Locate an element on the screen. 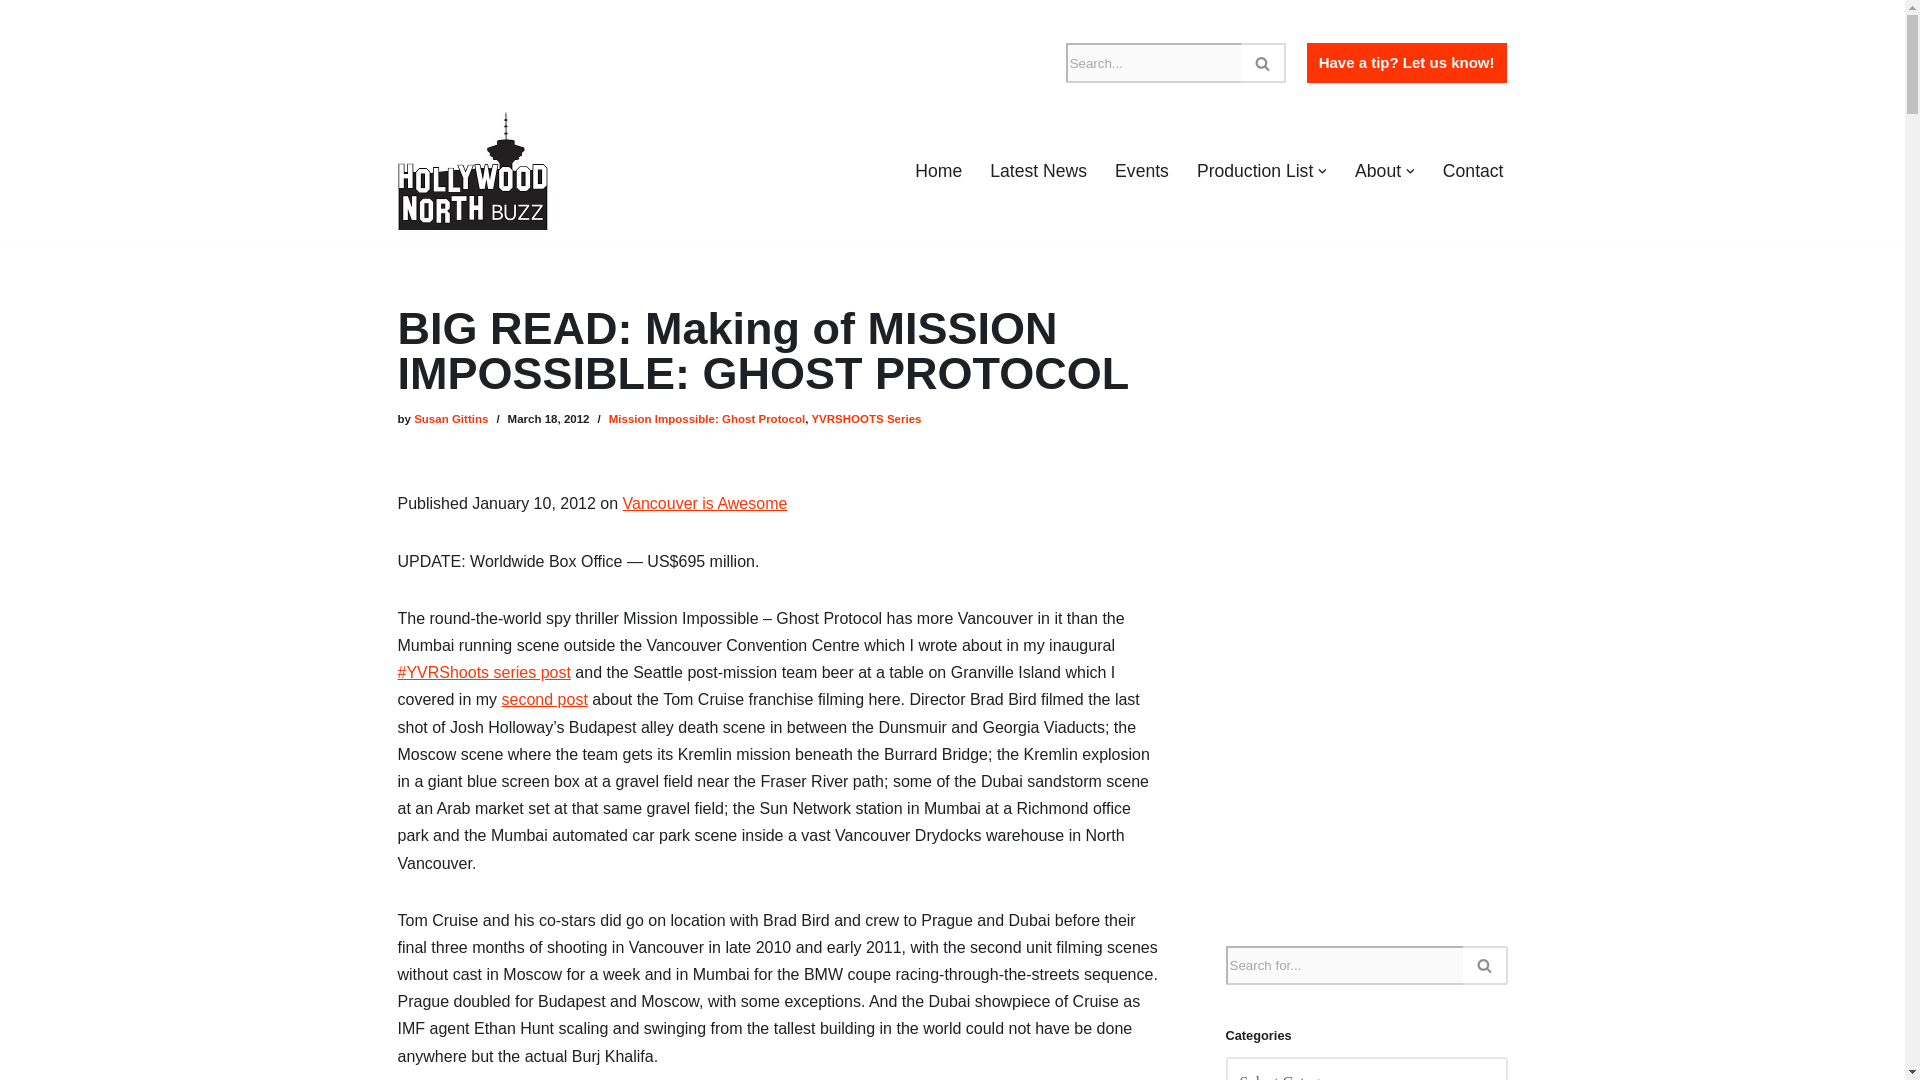  Skip to content is located at coordinates (15, 42).